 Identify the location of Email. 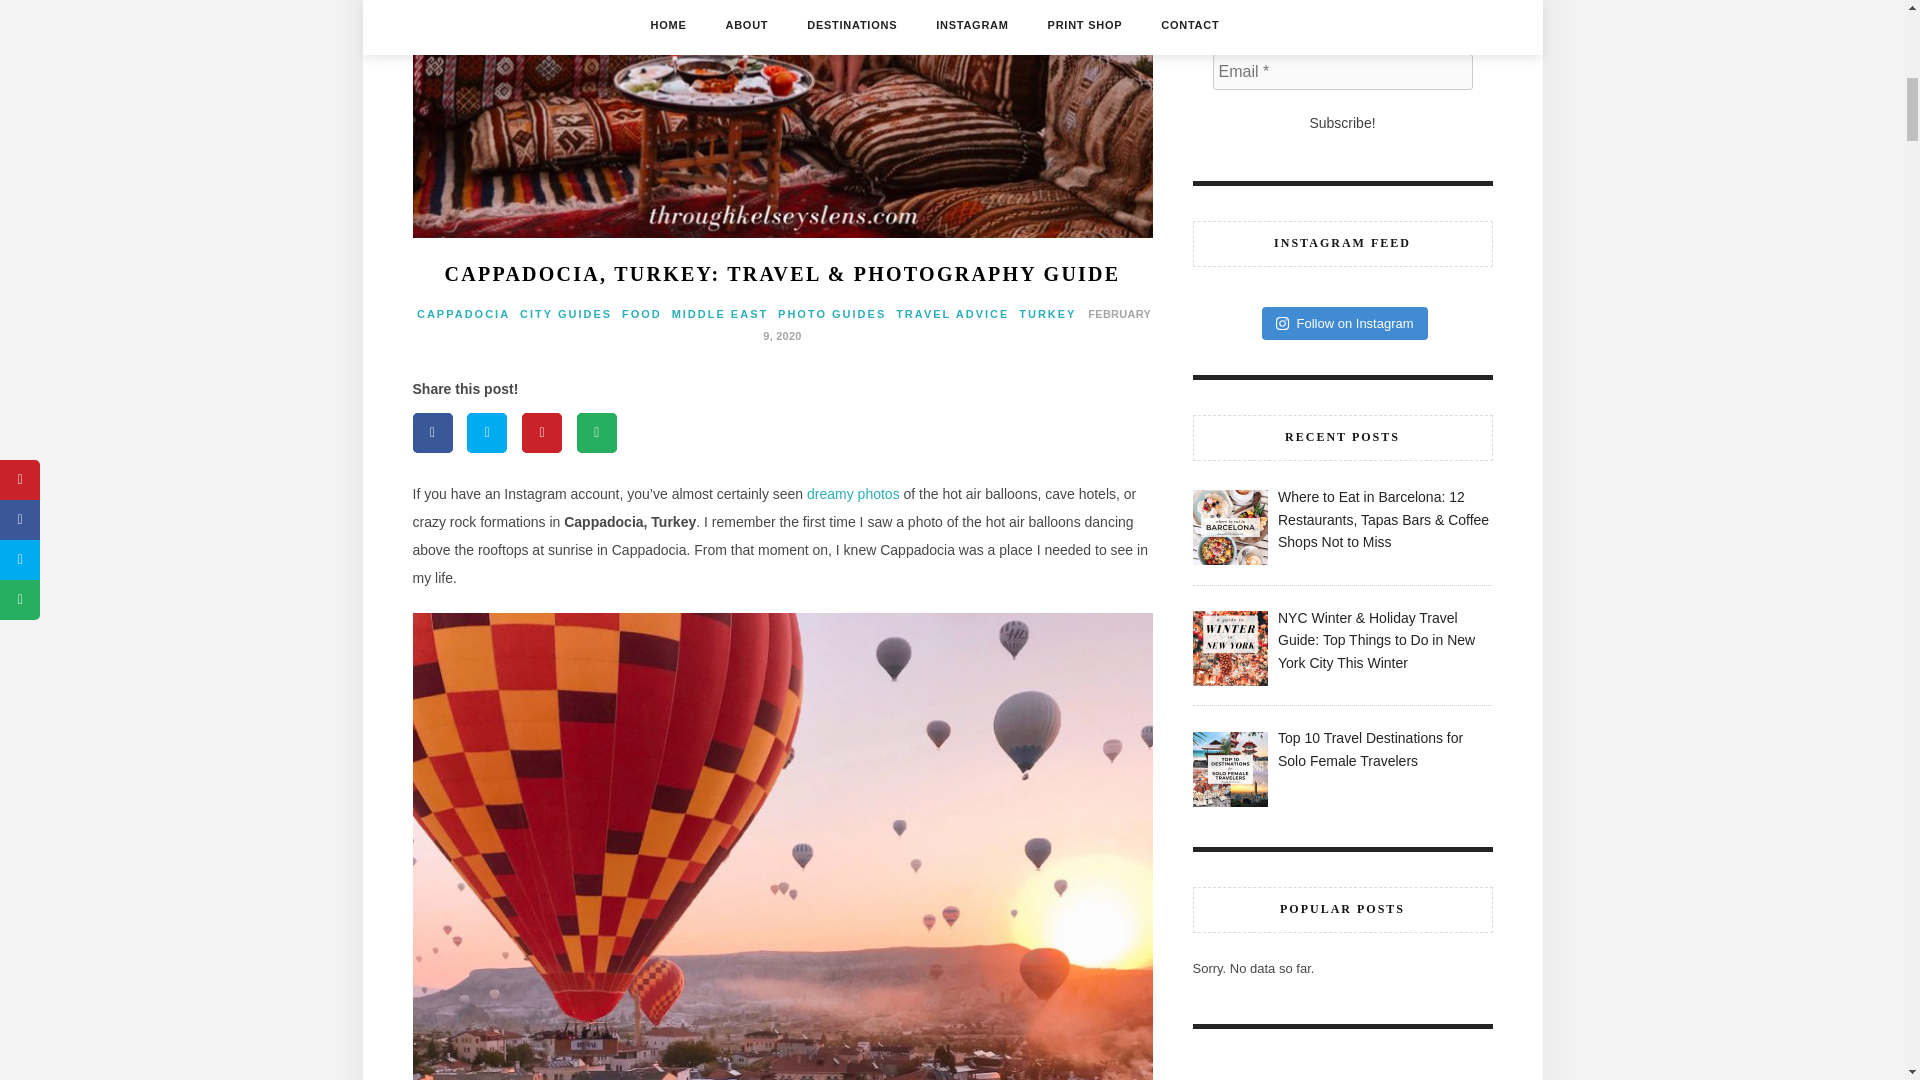
(1342, 72).